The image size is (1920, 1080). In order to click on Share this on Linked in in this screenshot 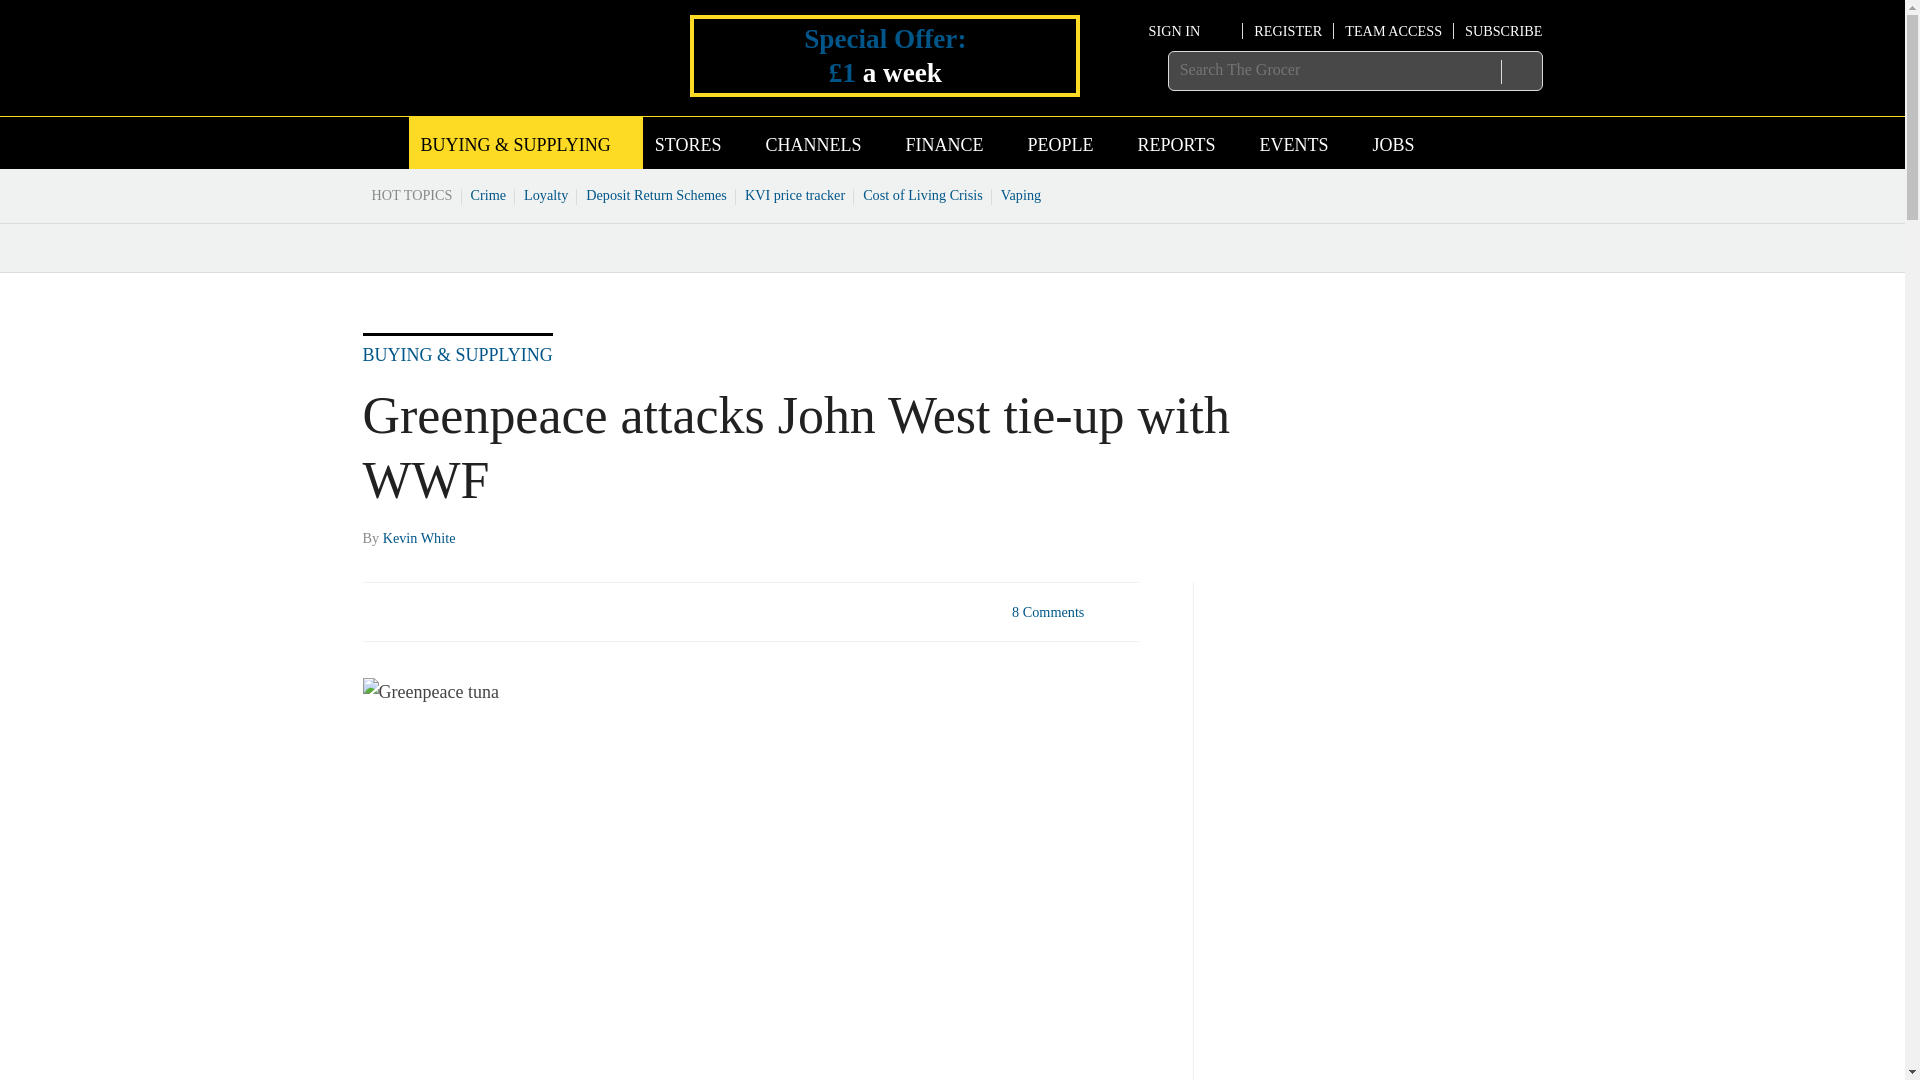, I will do `click(465, 610)`.